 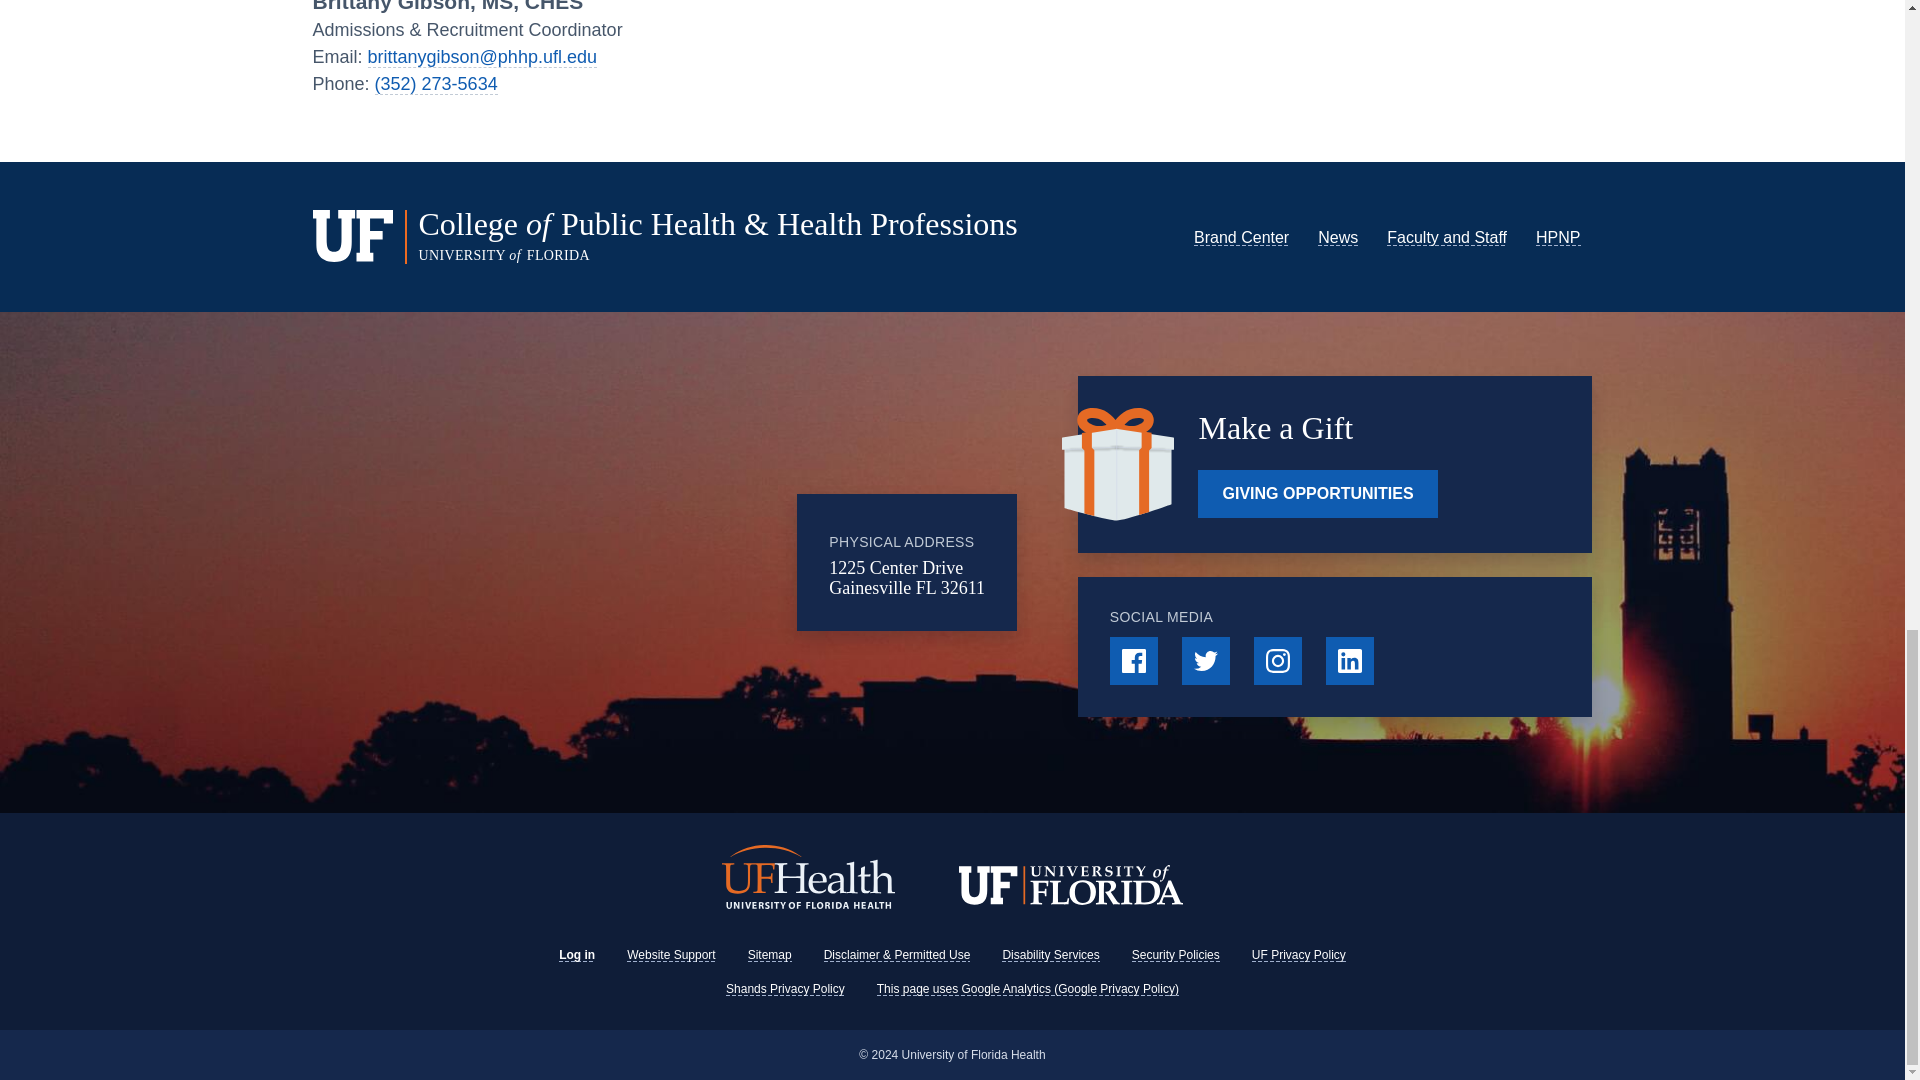 What do you see at coordinates (1176, 955) in the screenshot?
I see `Security Policies` at bounding box center [1176, 955].